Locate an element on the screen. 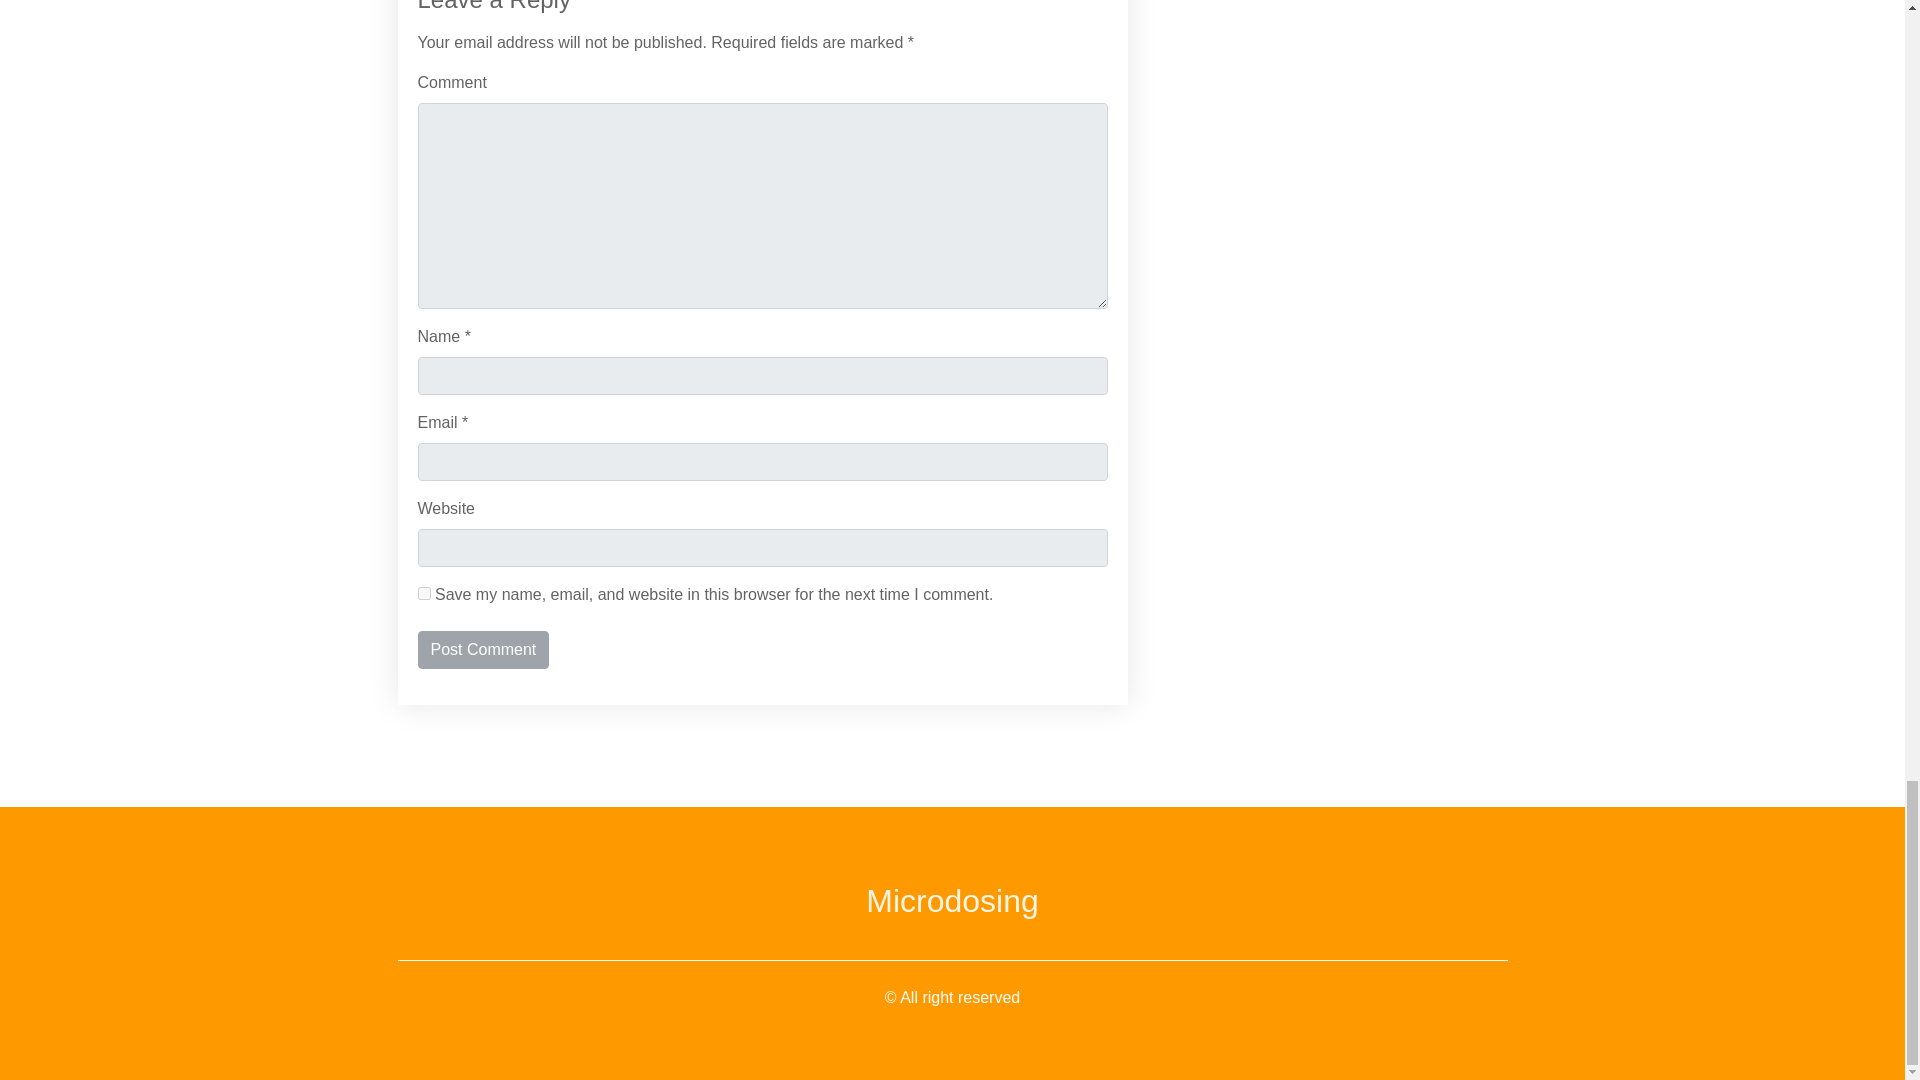 The width and height of the screenshot is (1920, 1080). yes is located at coordinates (424, 594).